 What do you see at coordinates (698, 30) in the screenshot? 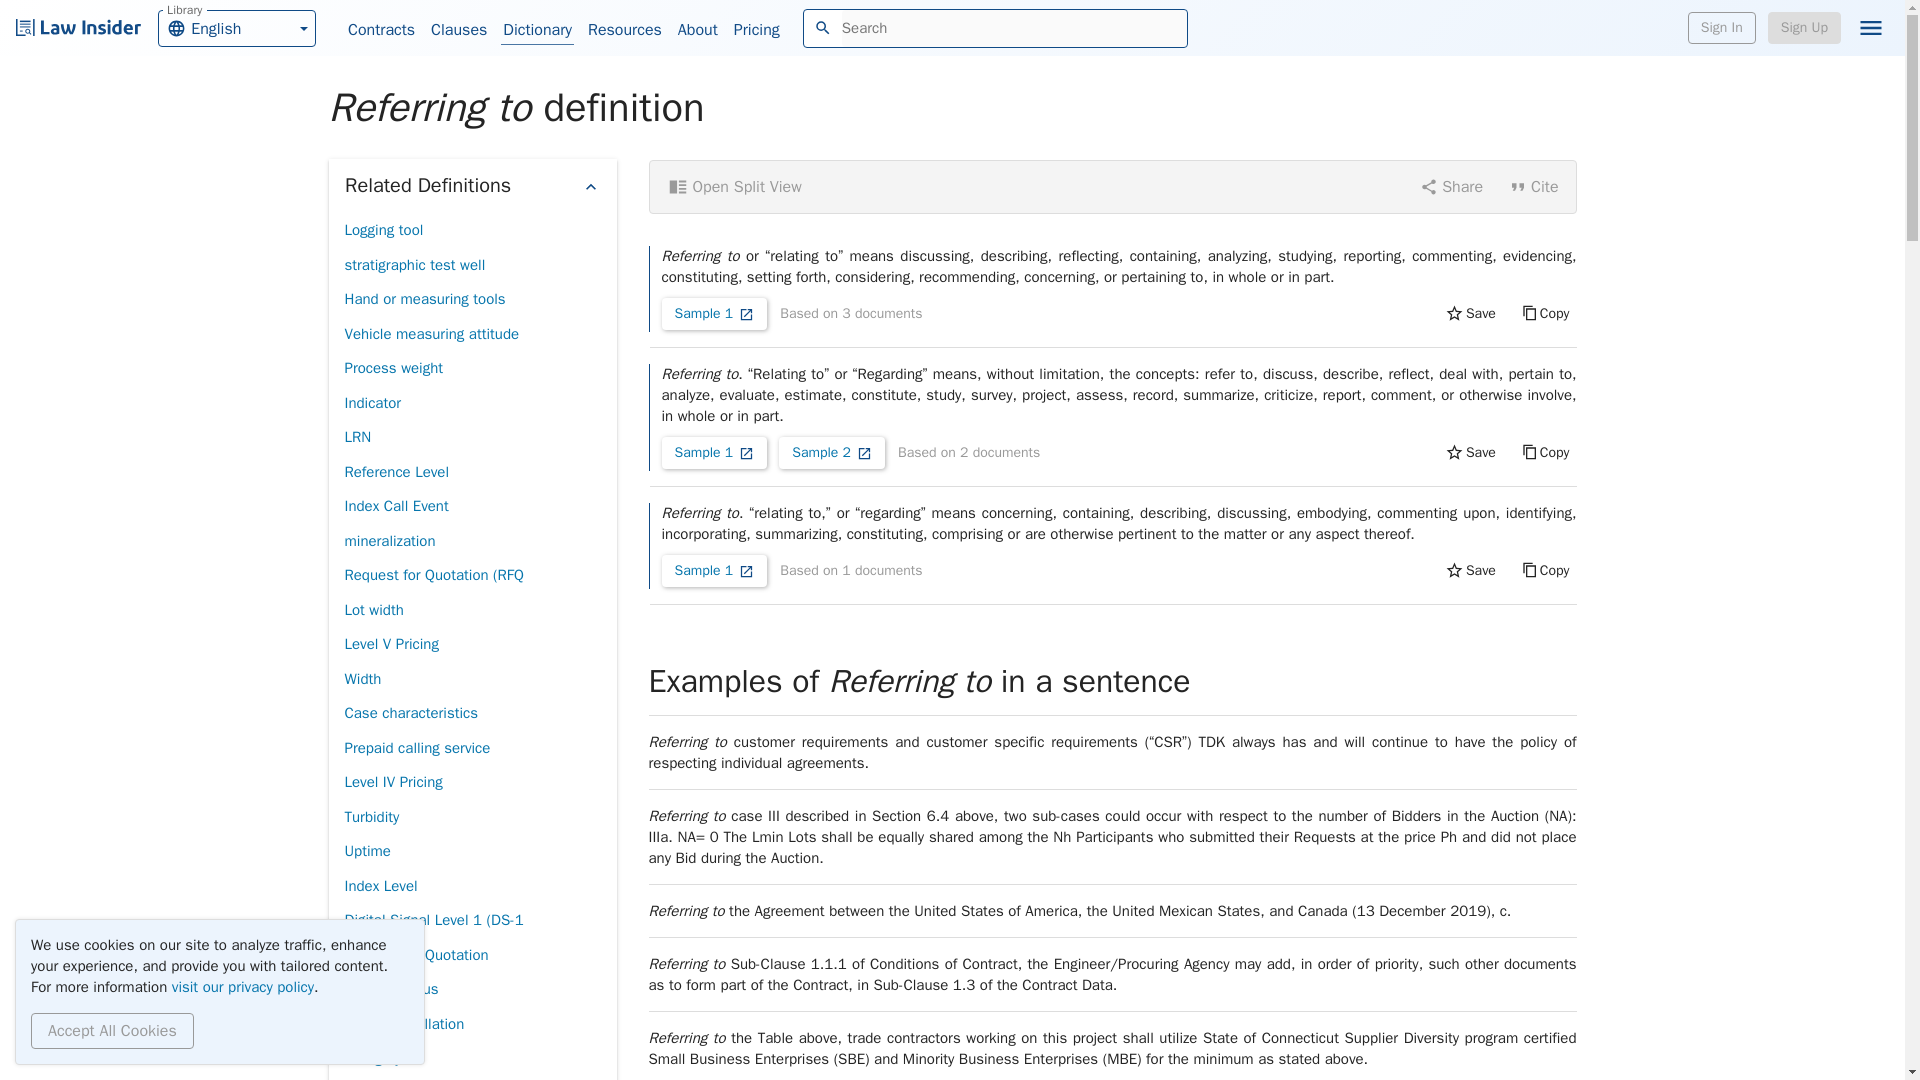
I see `About` at bounding box center [698, 30].